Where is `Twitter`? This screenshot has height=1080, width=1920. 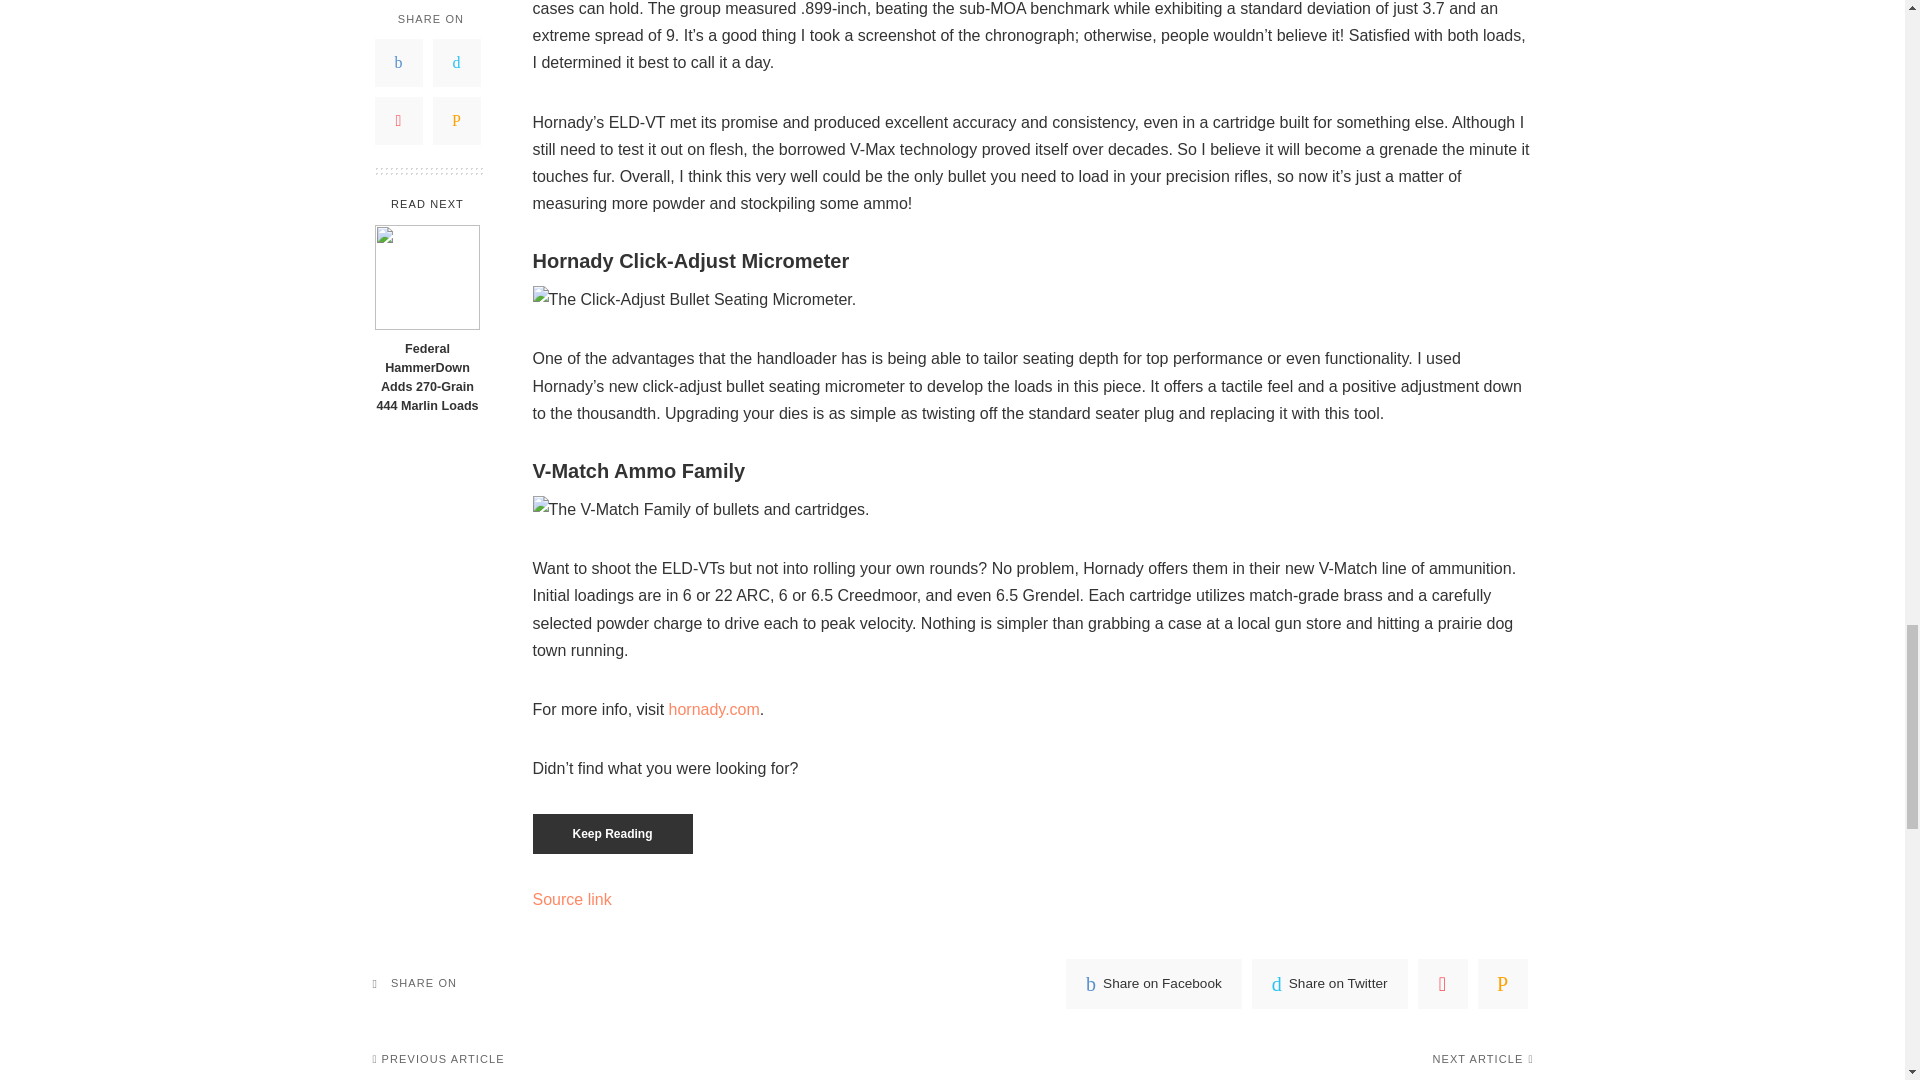 Twitter is located at coordinates (1329, 984).